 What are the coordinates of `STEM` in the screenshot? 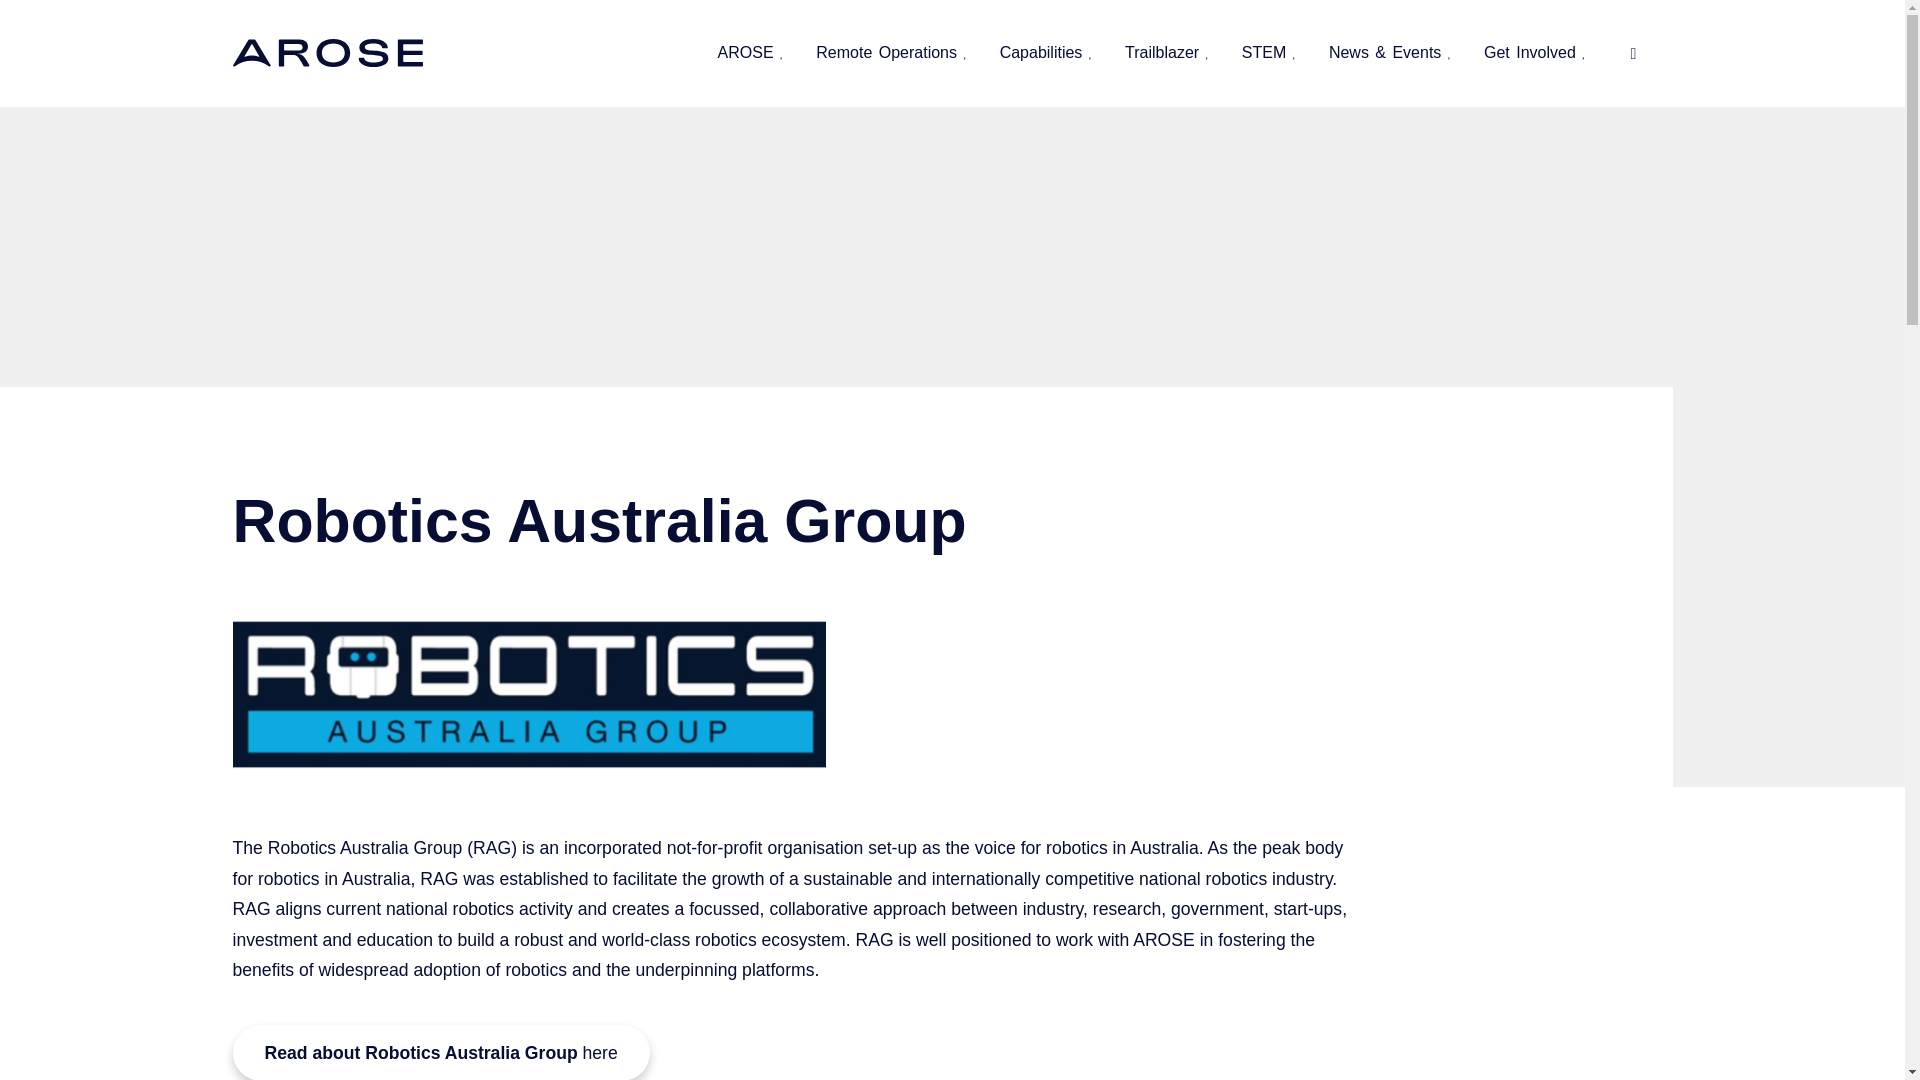 It's located at (1264, 52).